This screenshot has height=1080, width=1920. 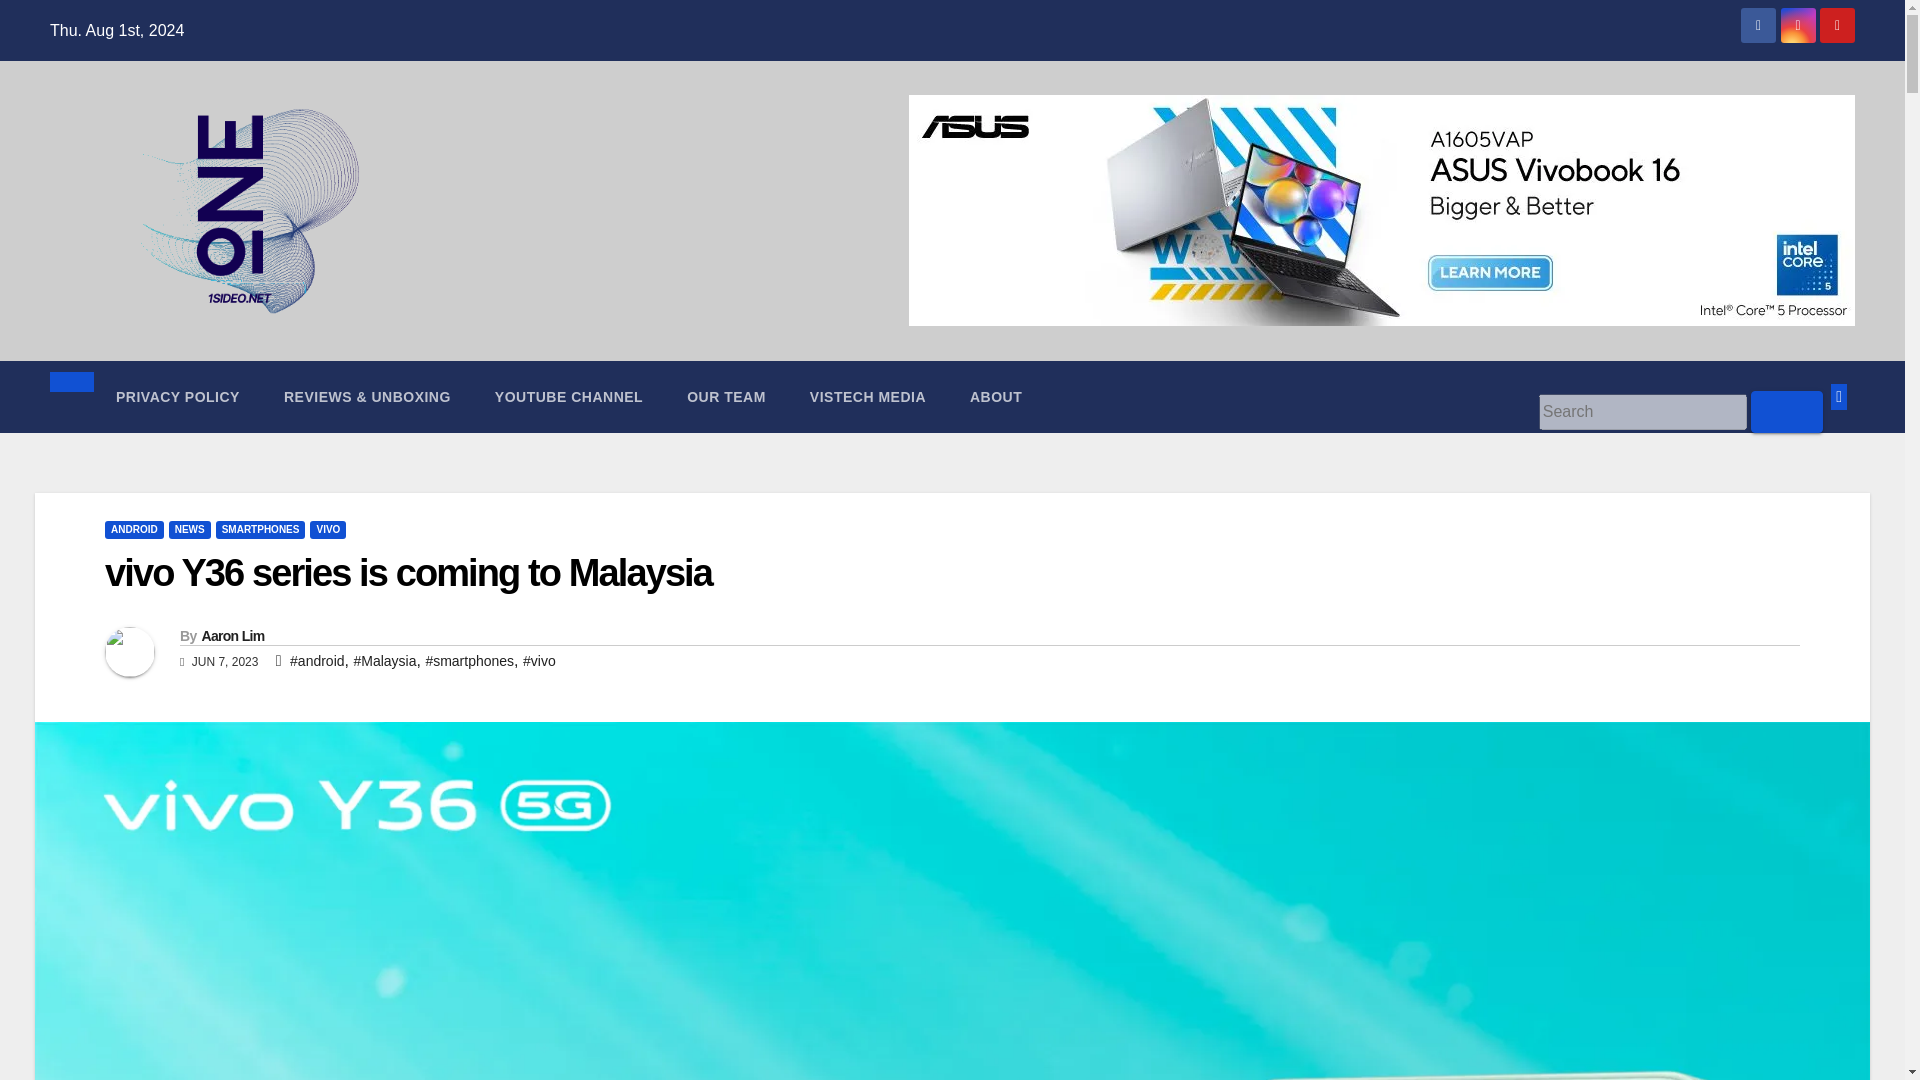 What do you see at coordinates (408, 572) in the screenshot?
I see `vivo Y36 series is coming to Malaysia` at bounding box center [408, 572].